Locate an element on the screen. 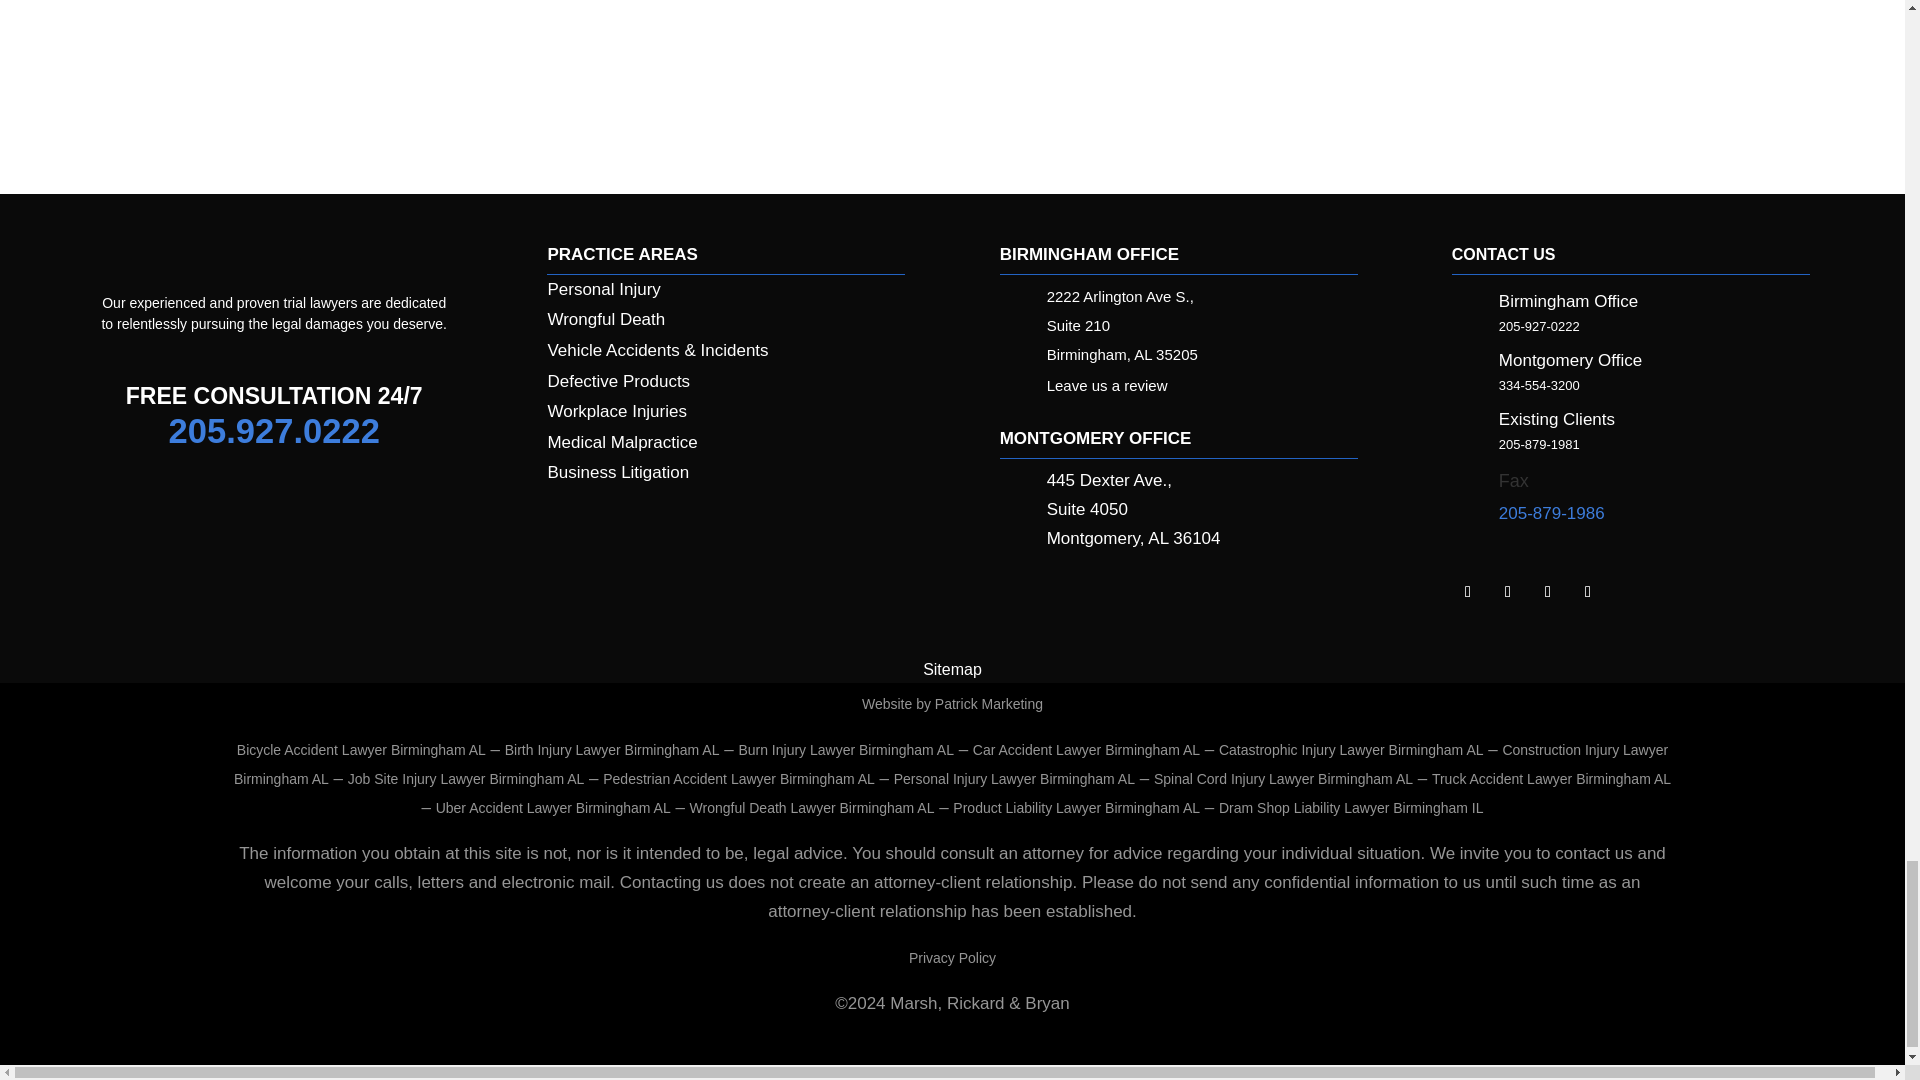  Follow on LinkedIn is located at coordinates (1468, 592).